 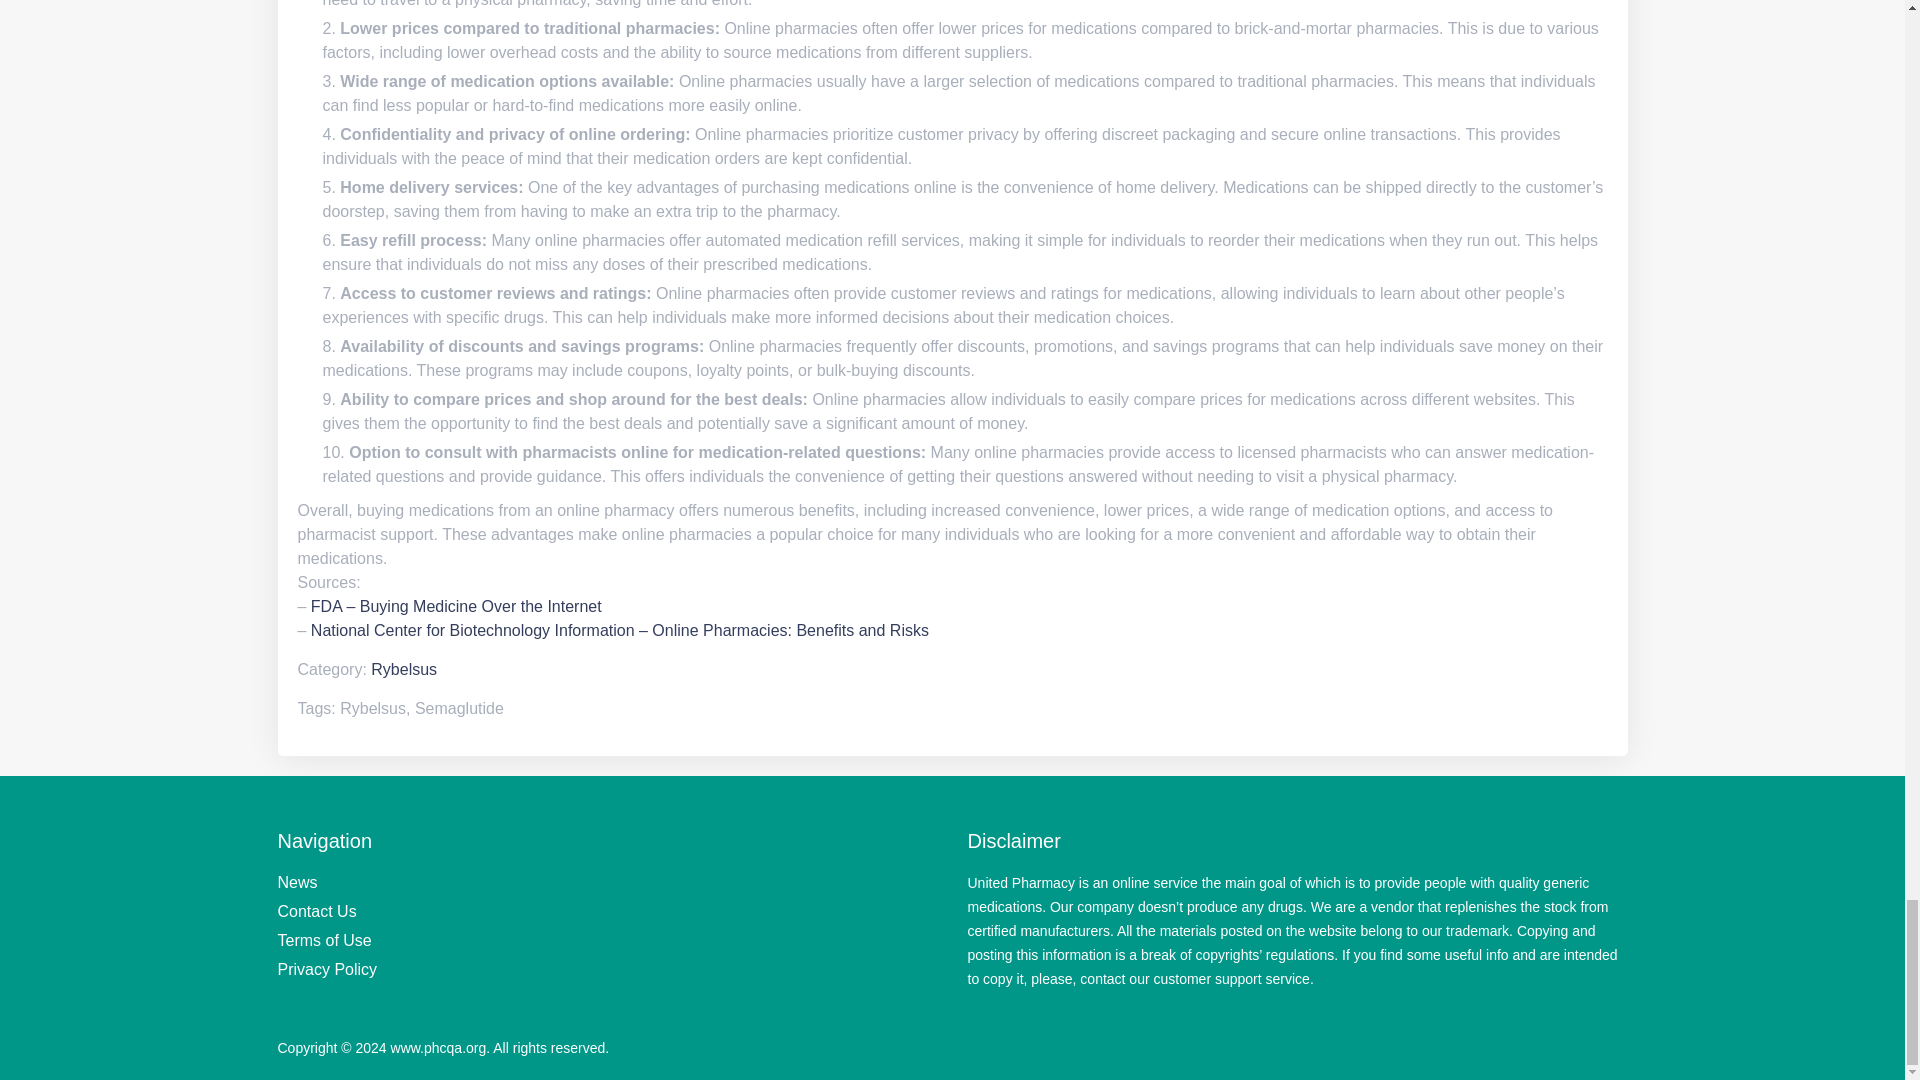 What do you see at coordinates (404, 669) in the screenshot?
I see `Rybelsus` at bounding box center [404, 669].